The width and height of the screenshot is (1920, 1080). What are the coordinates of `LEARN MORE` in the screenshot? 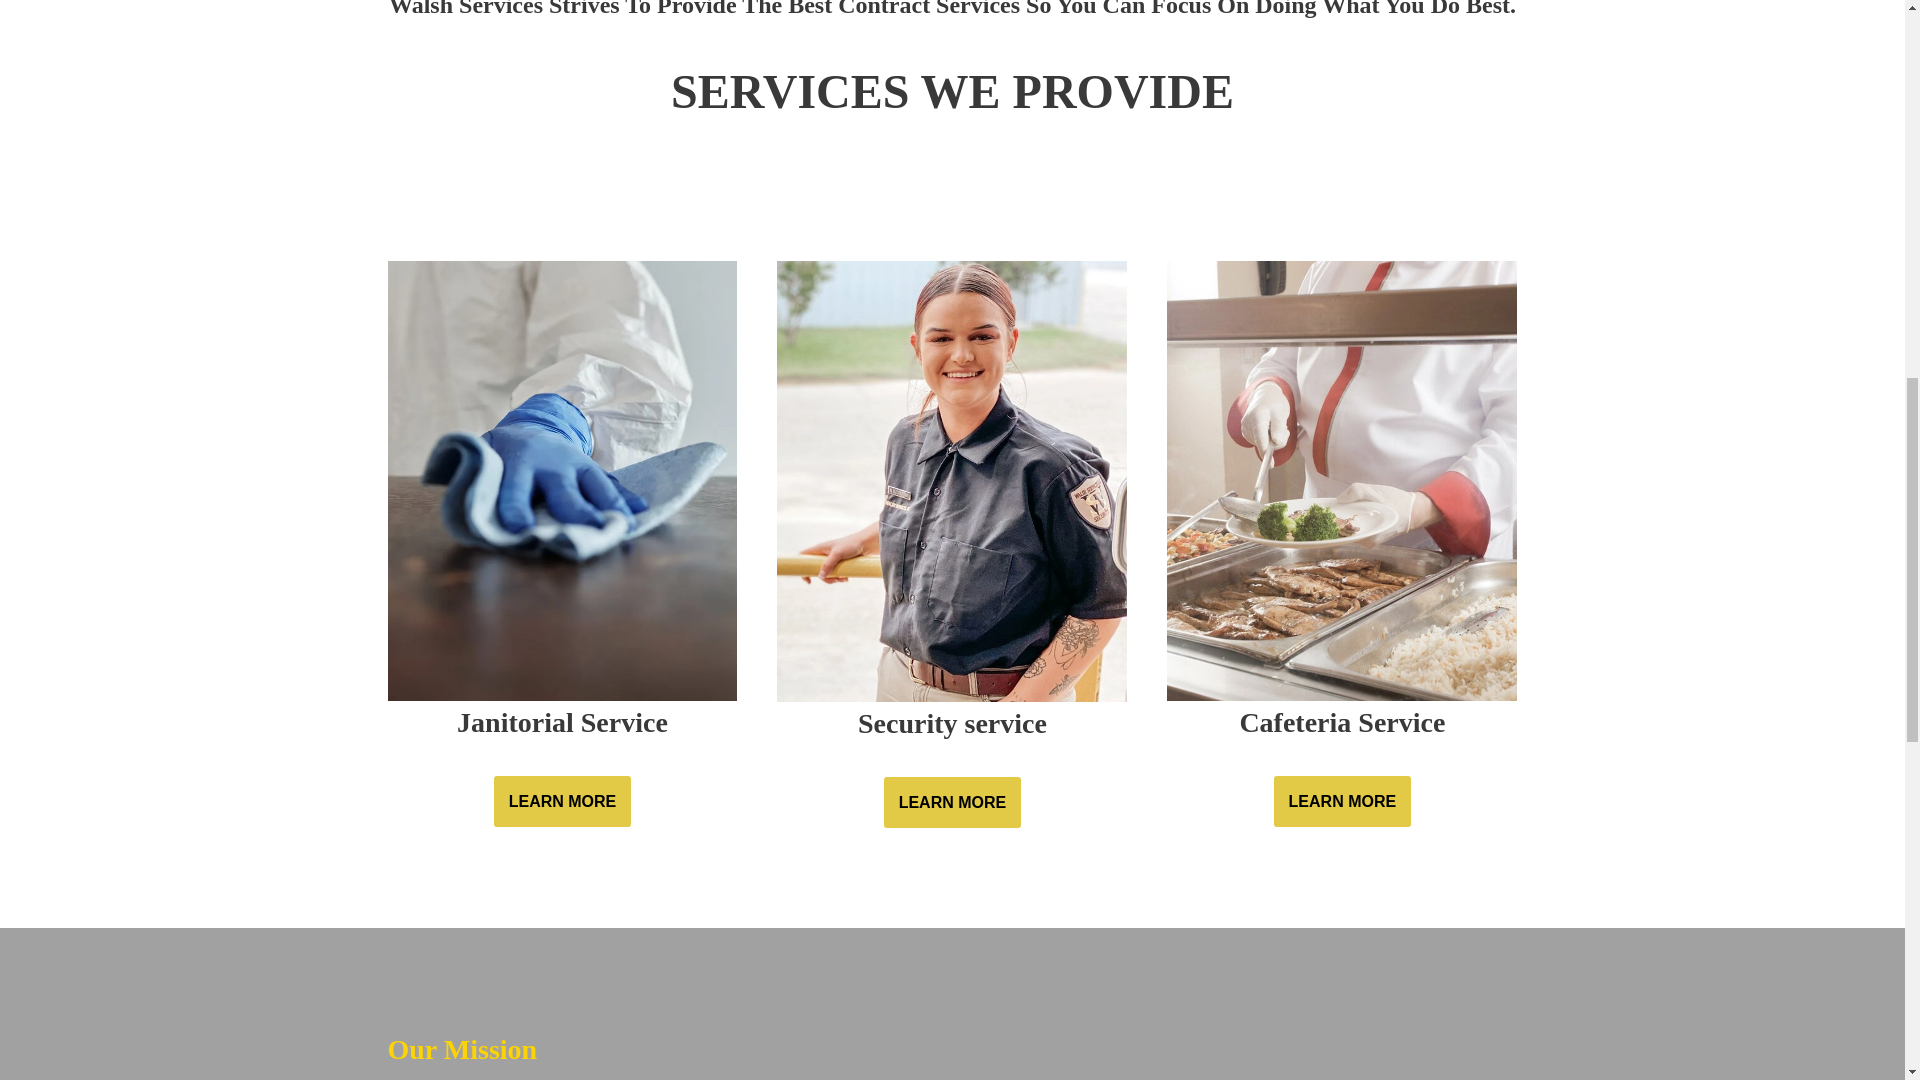 It's located at (1342, 802).